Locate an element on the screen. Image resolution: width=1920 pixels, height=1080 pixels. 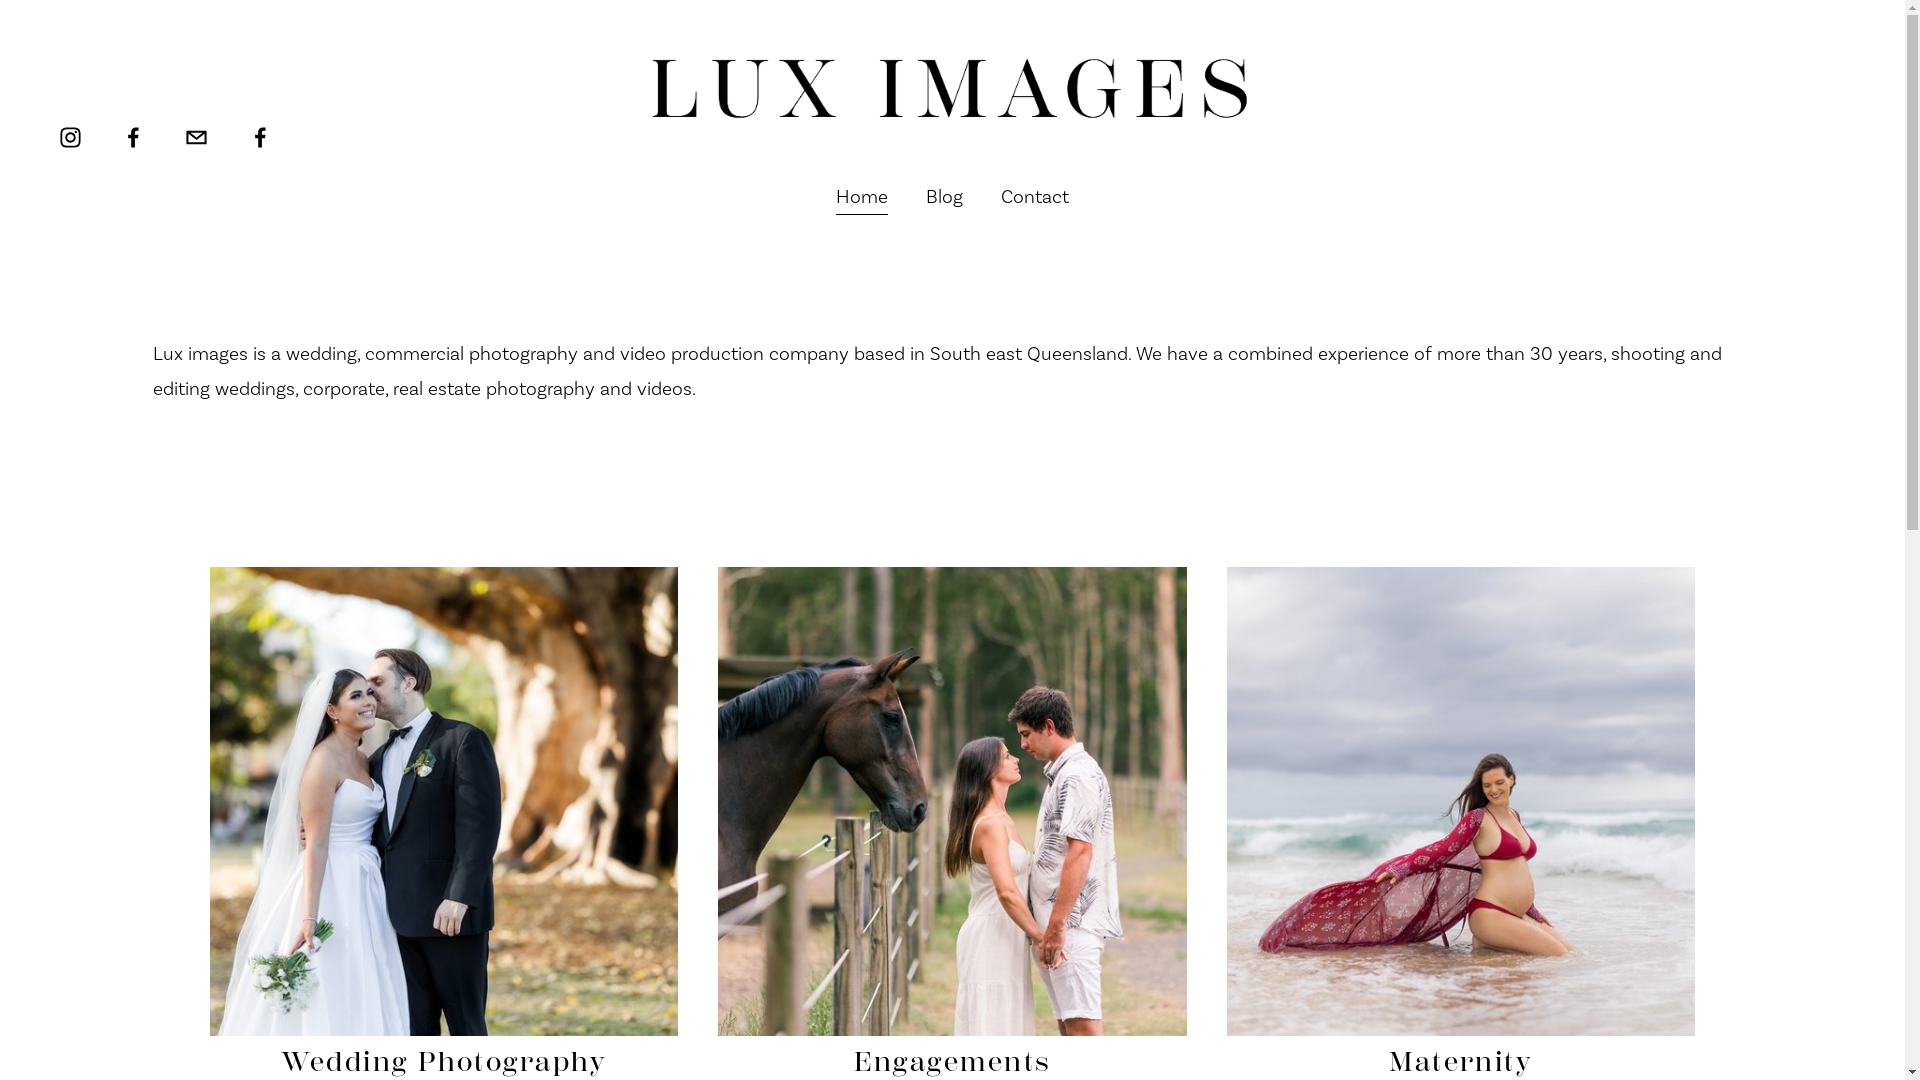
Contact is located at coordinates (1035, 197).